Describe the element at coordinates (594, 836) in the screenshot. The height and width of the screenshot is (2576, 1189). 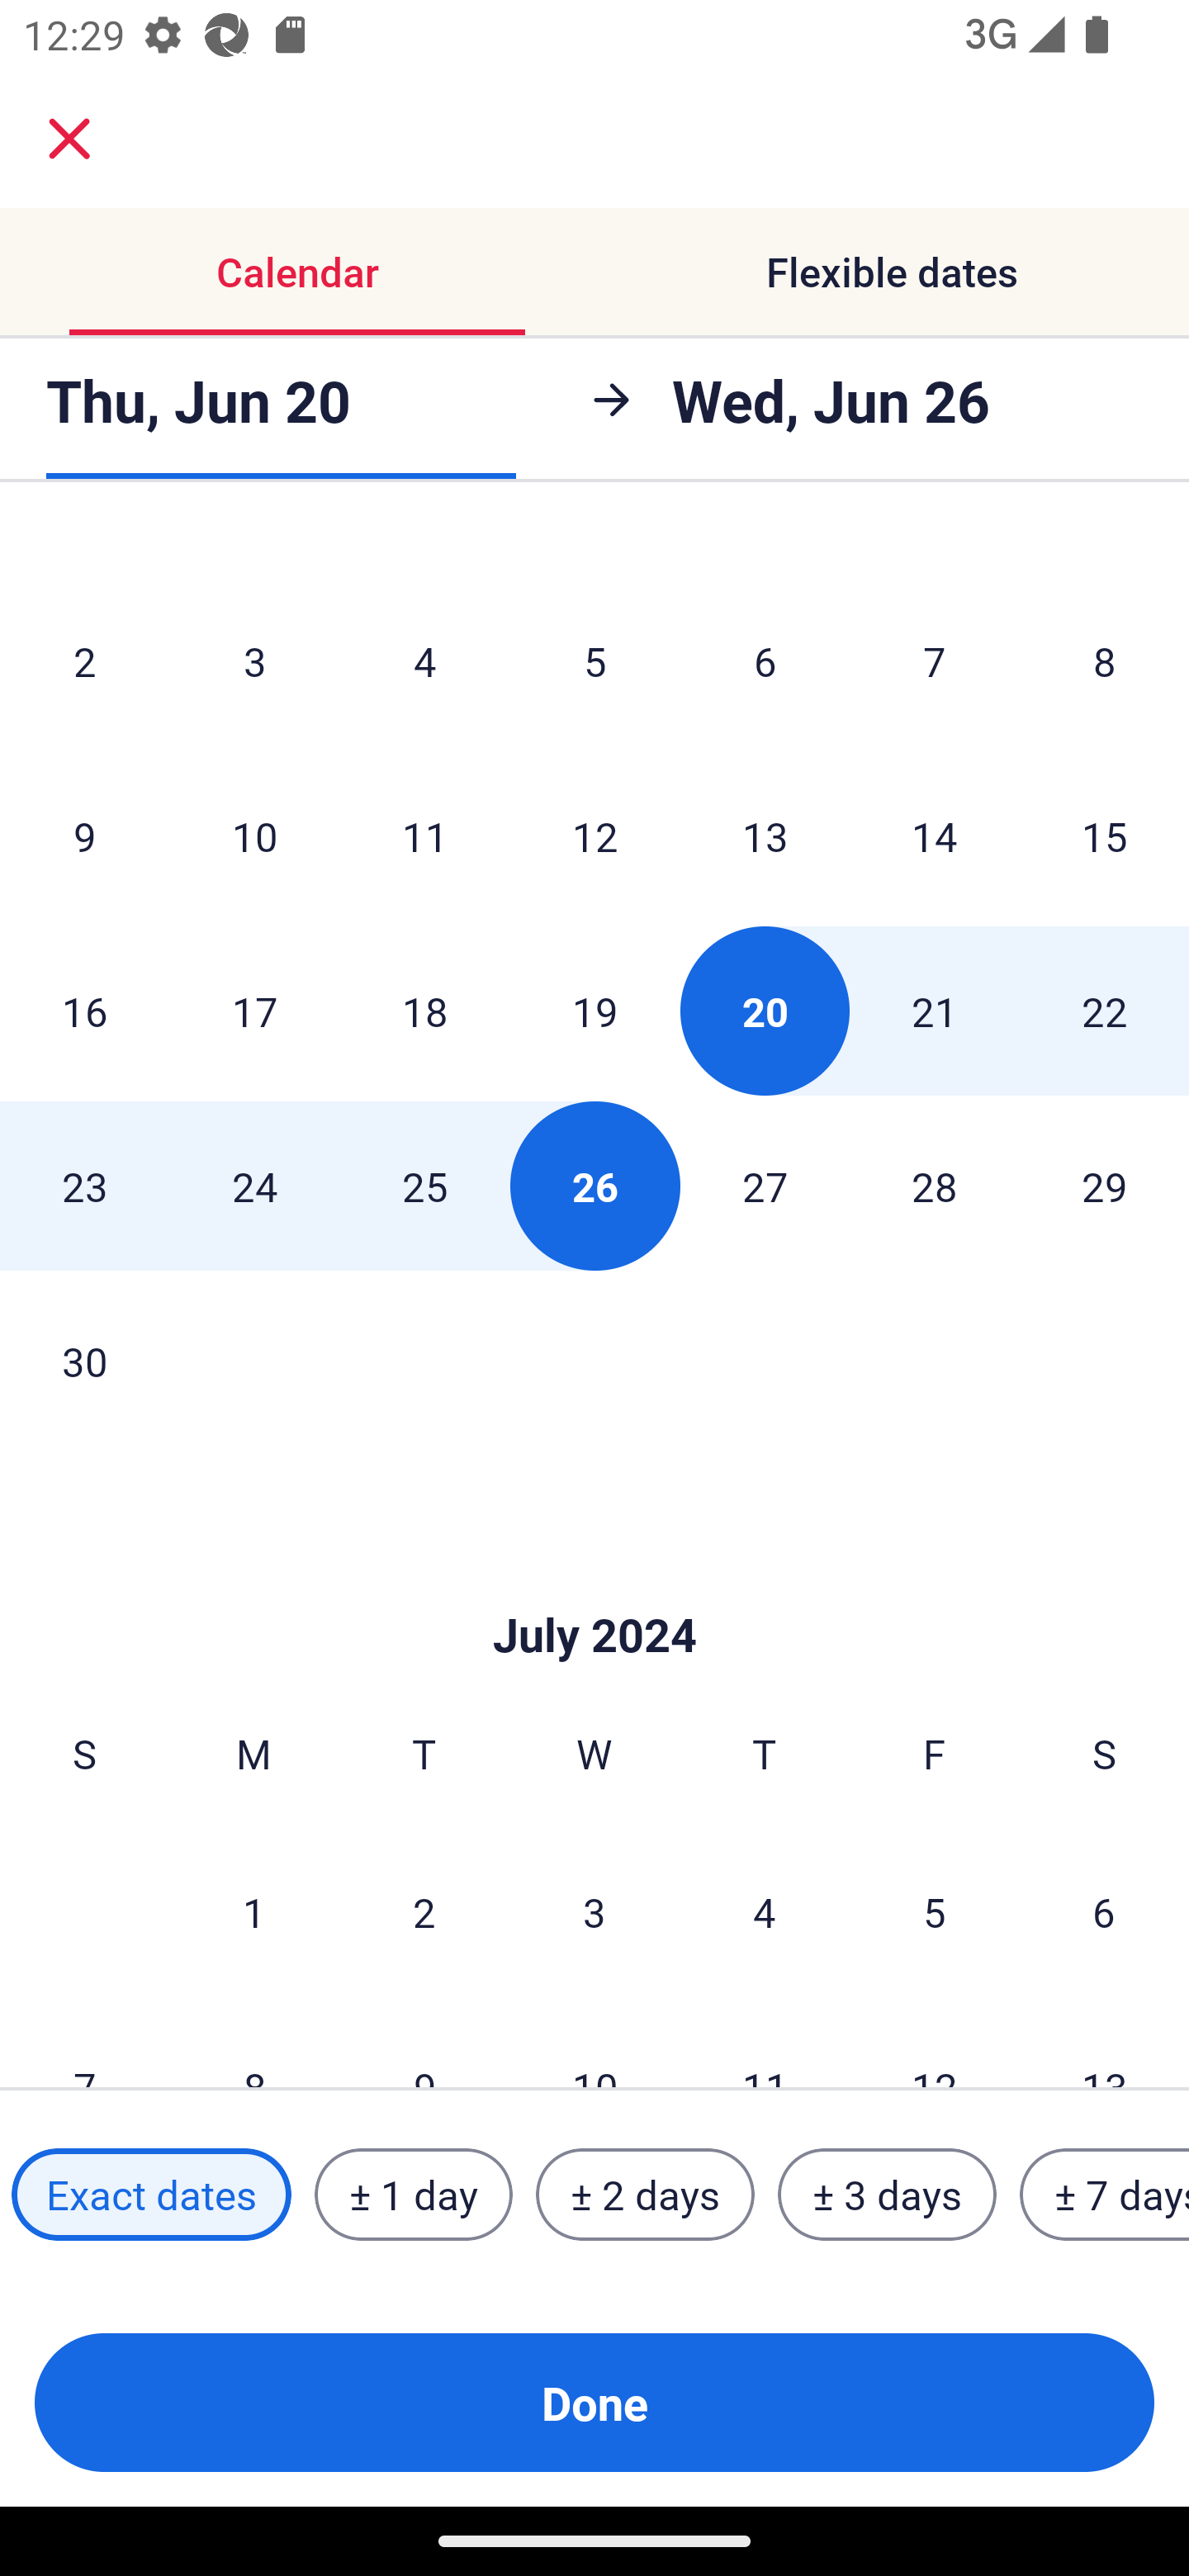
I see `12 Wednesday, June 12, 2024` at that location.